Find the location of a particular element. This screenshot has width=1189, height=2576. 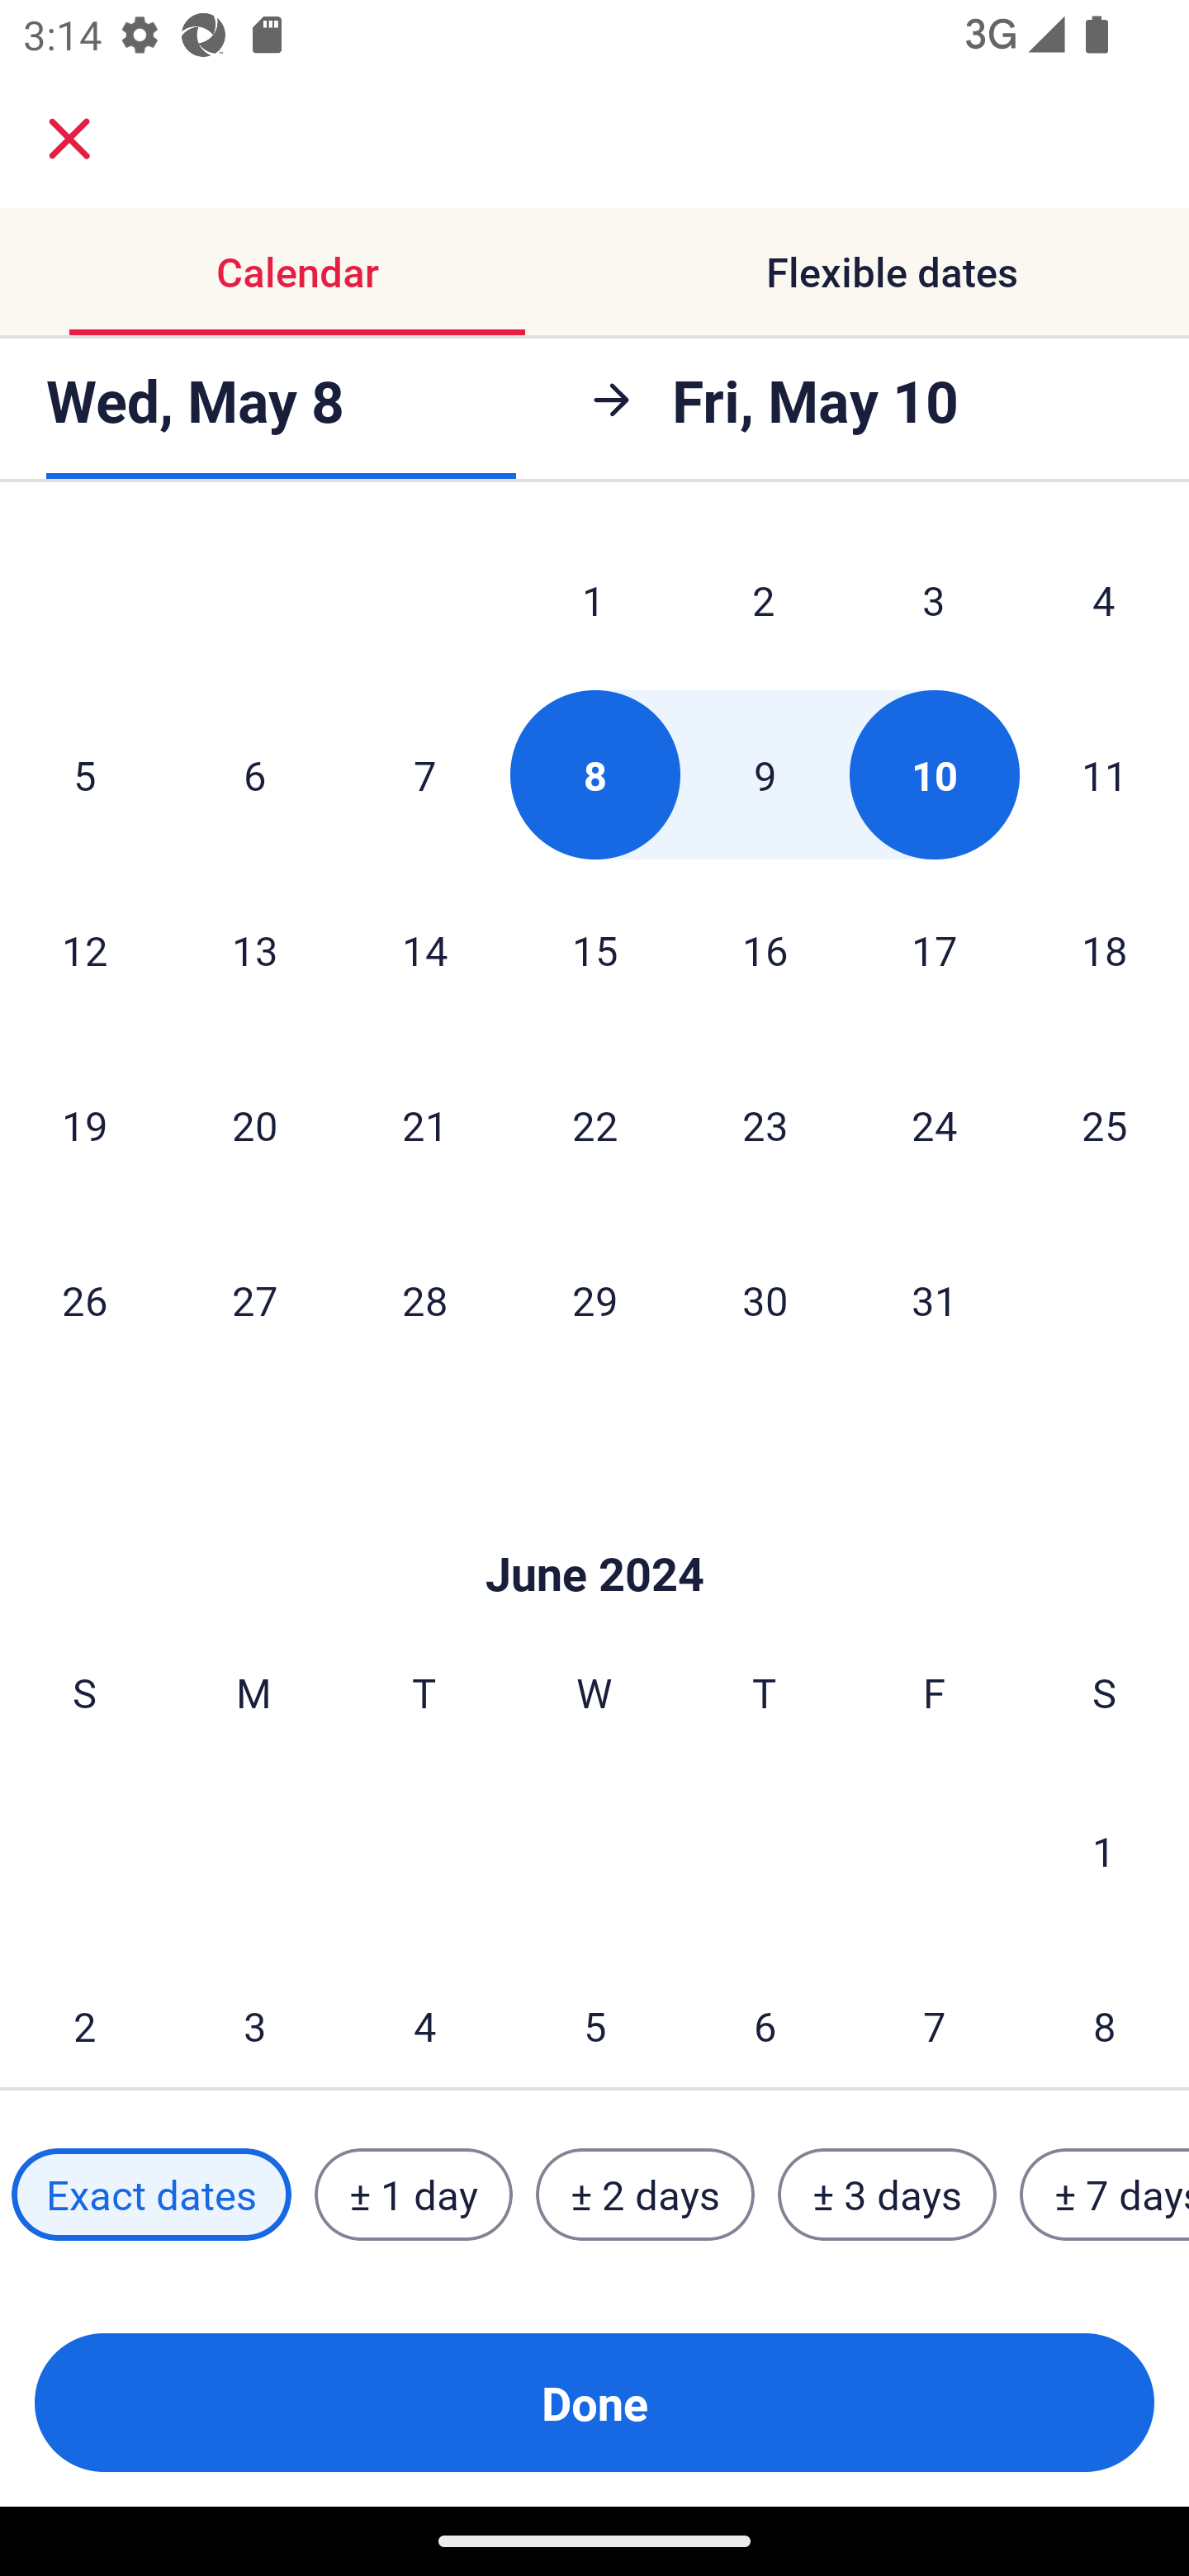

15 Wednesday, May 15, 2024 is located at coordinates (594, 950).